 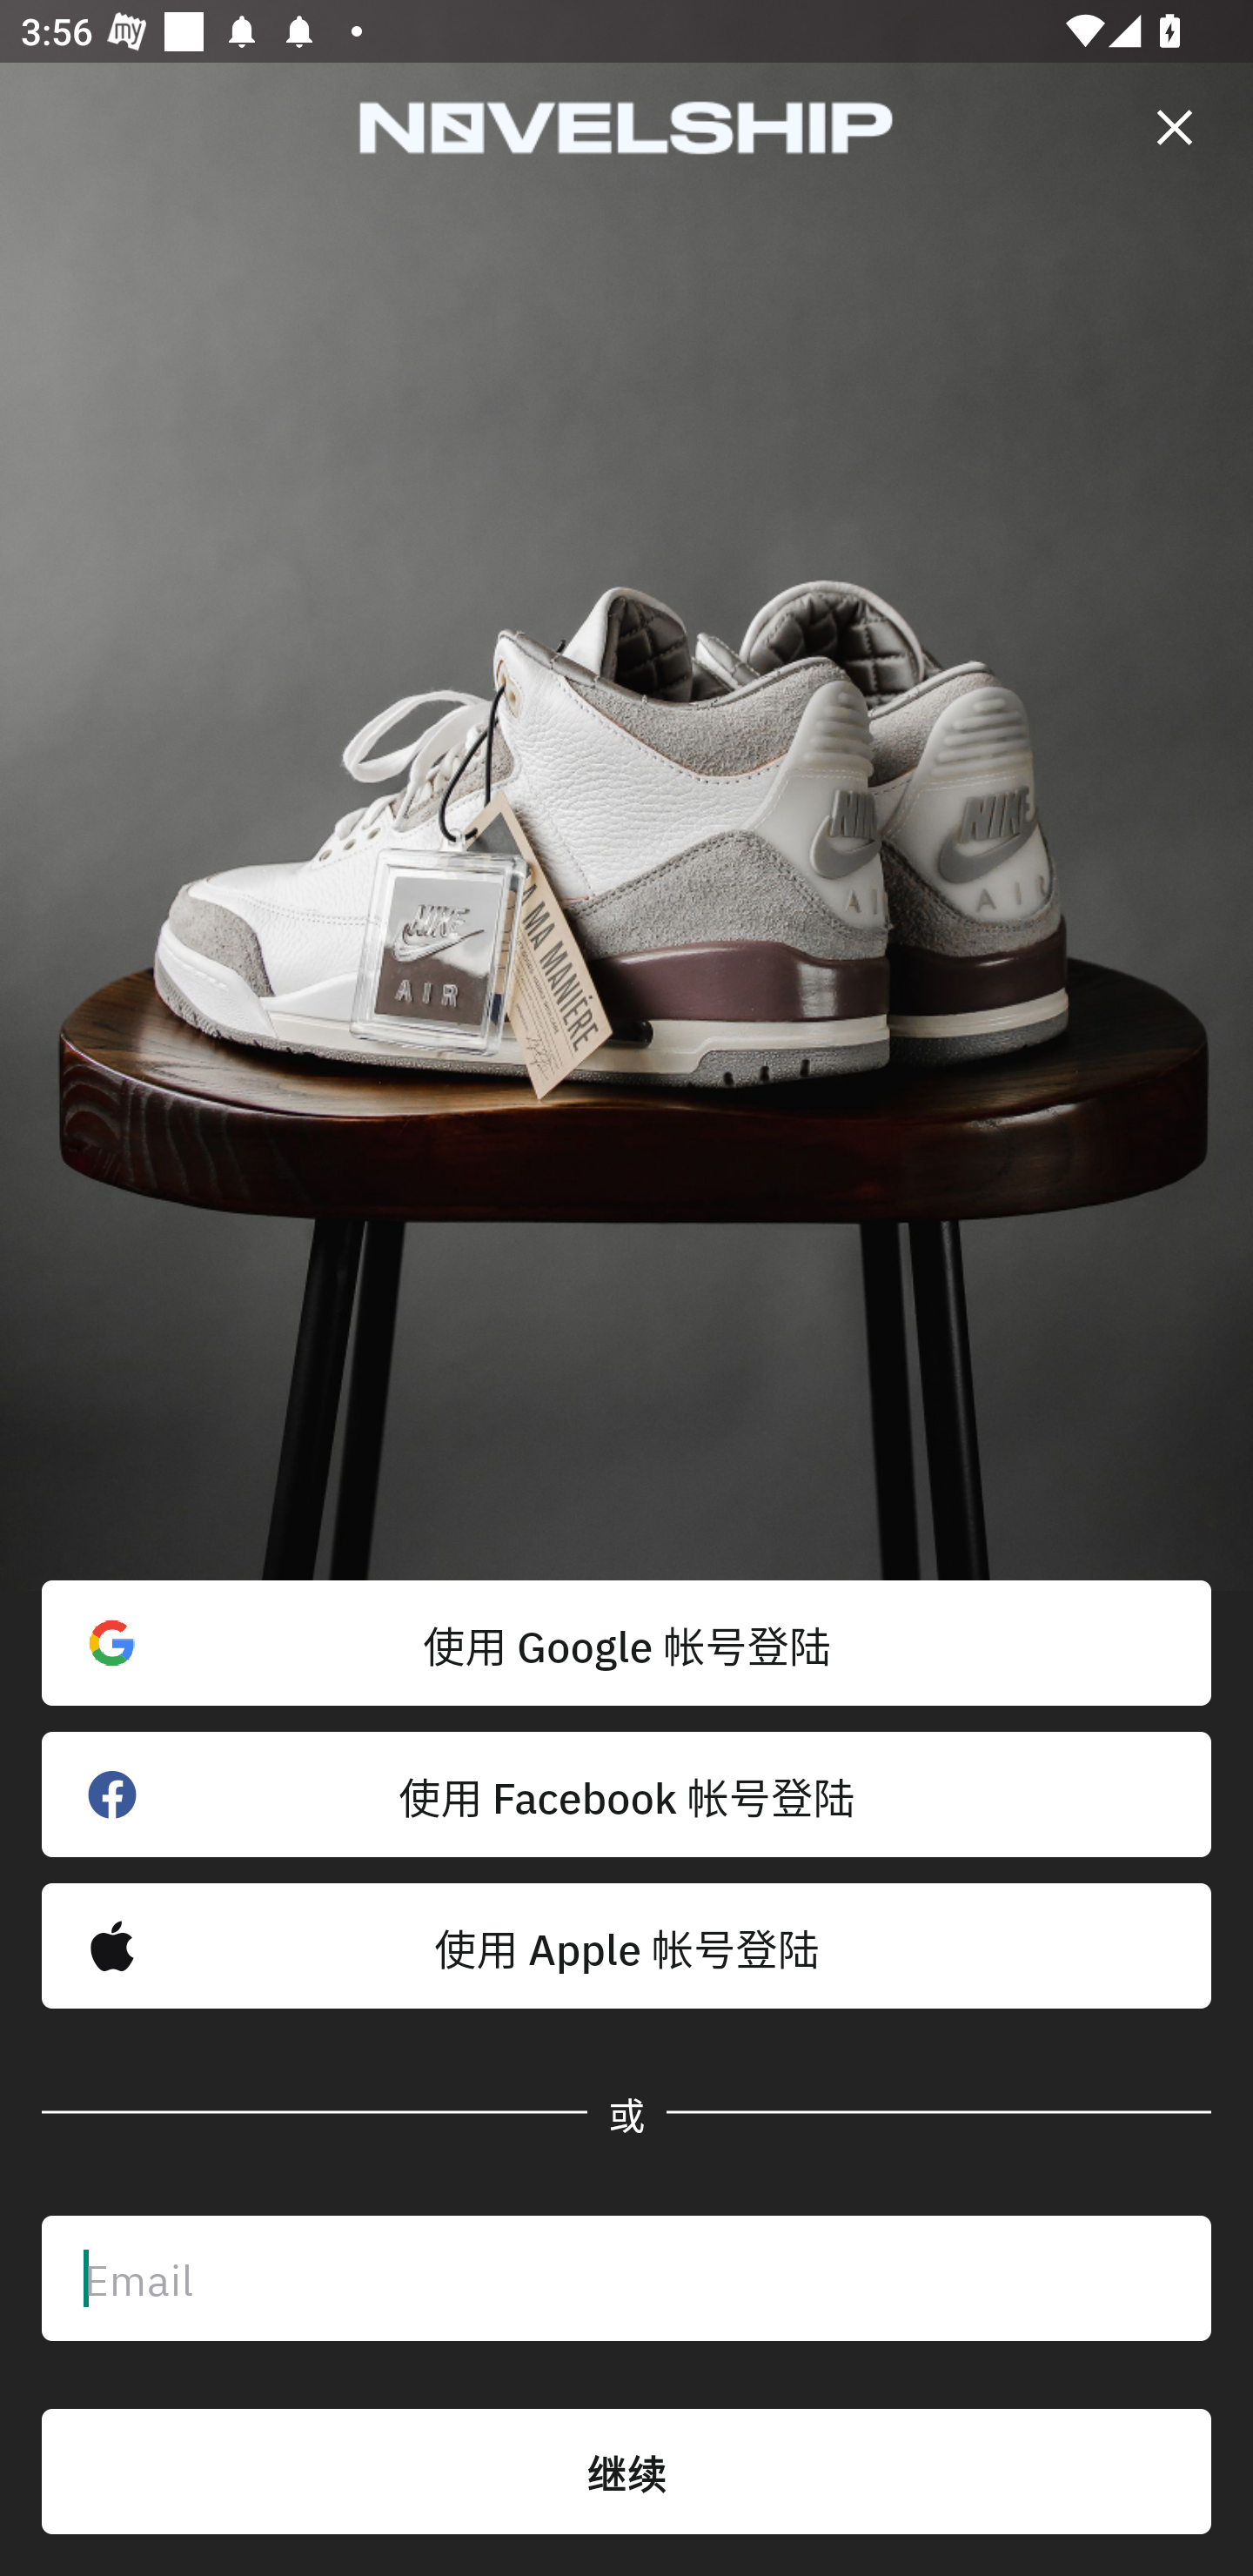 What do you see at coordinates (626, 1794) in the screenshot?
I see `使用 Facebook 帐号登陆 󰈌` at bounding box center [626, 1794].